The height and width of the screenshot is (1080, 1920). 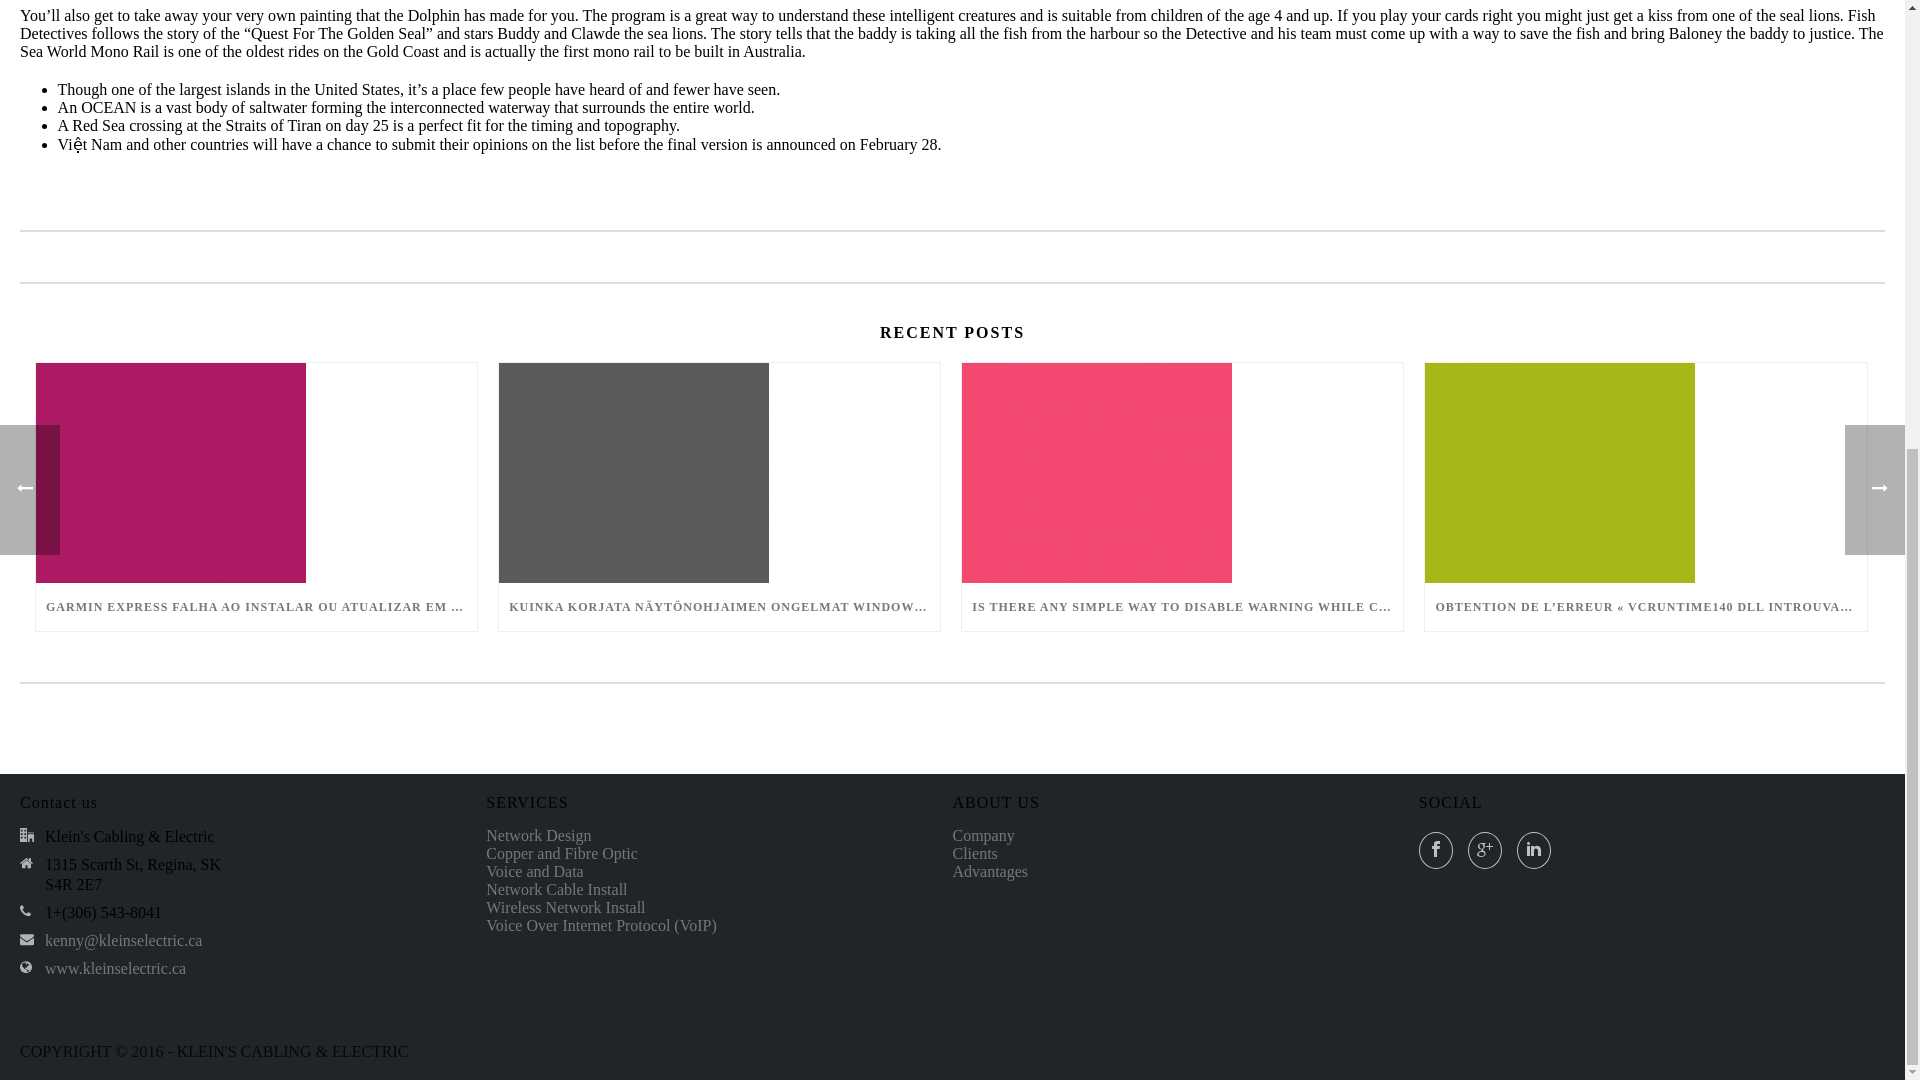 I want to click on Company, so click(x=982, y=835).